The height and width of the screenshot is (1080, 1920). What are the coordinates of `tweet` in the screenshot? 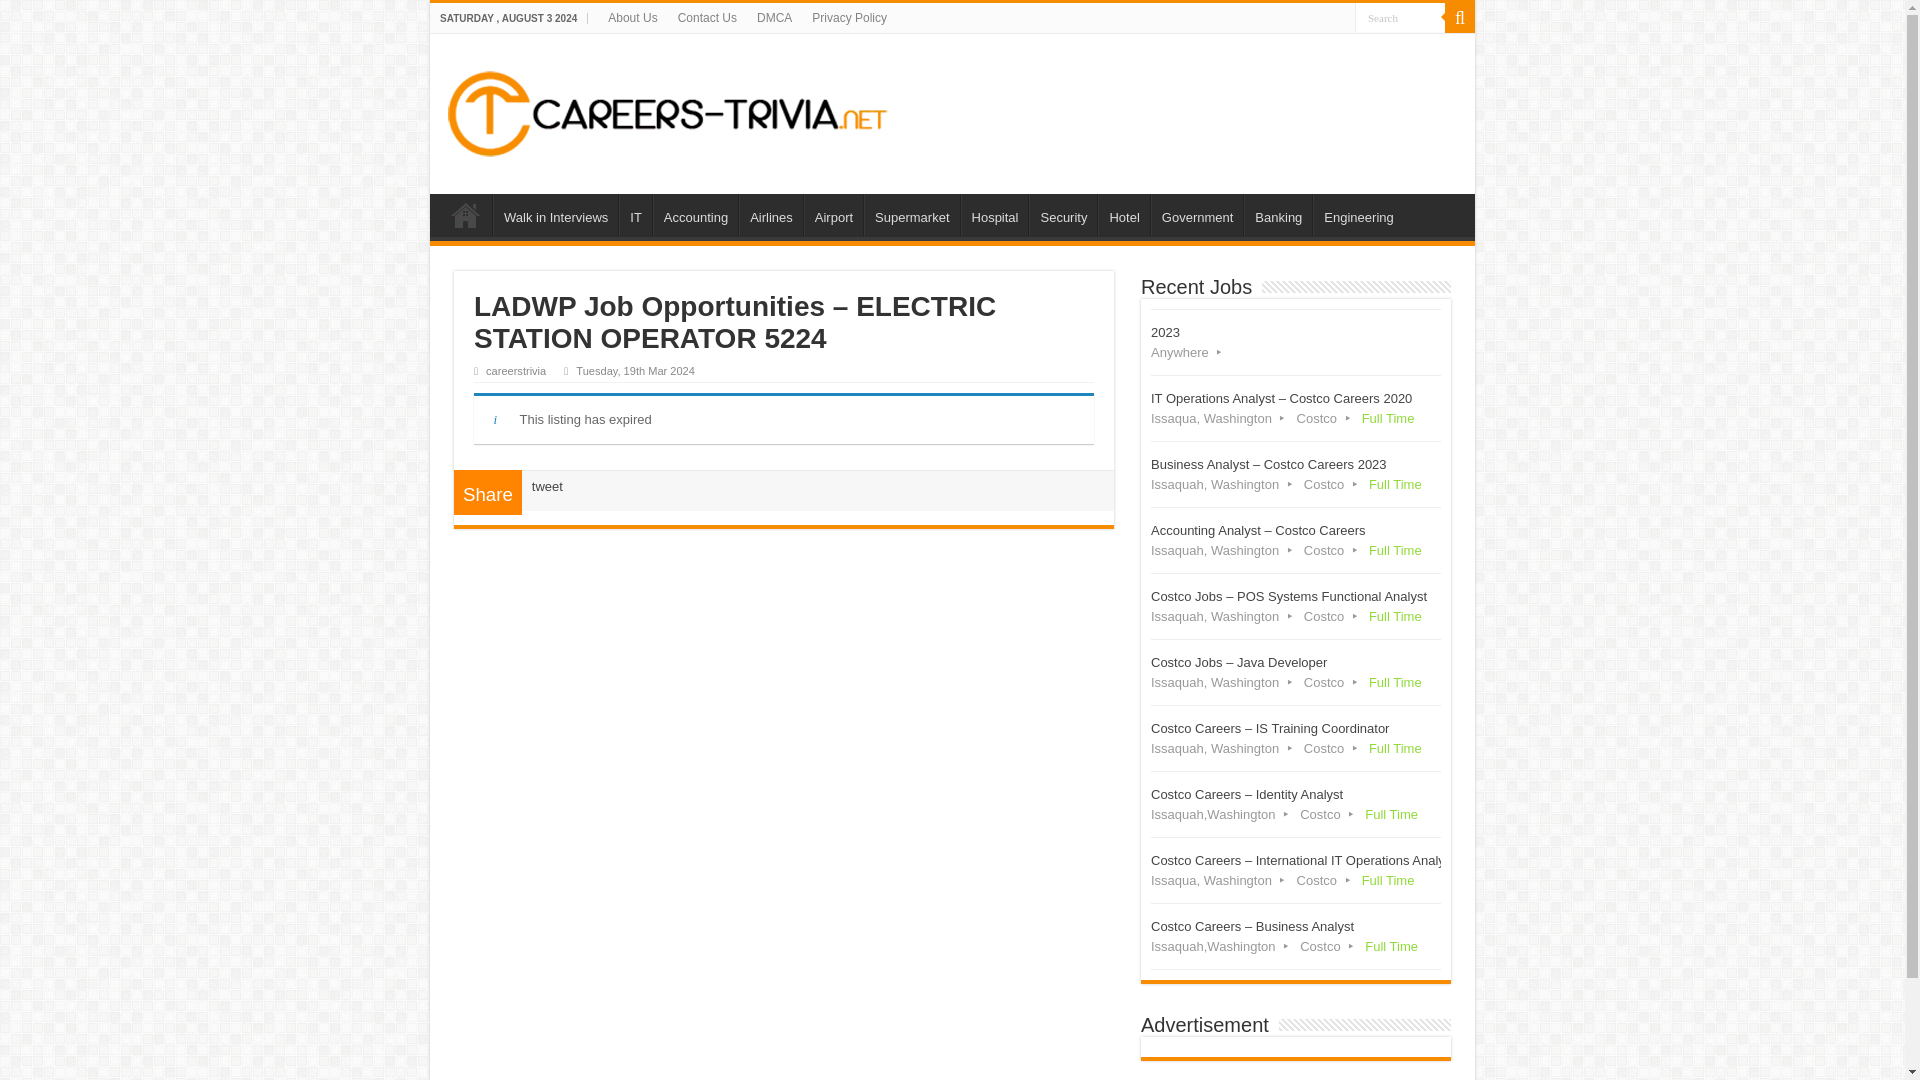 It's located at (546, 486).